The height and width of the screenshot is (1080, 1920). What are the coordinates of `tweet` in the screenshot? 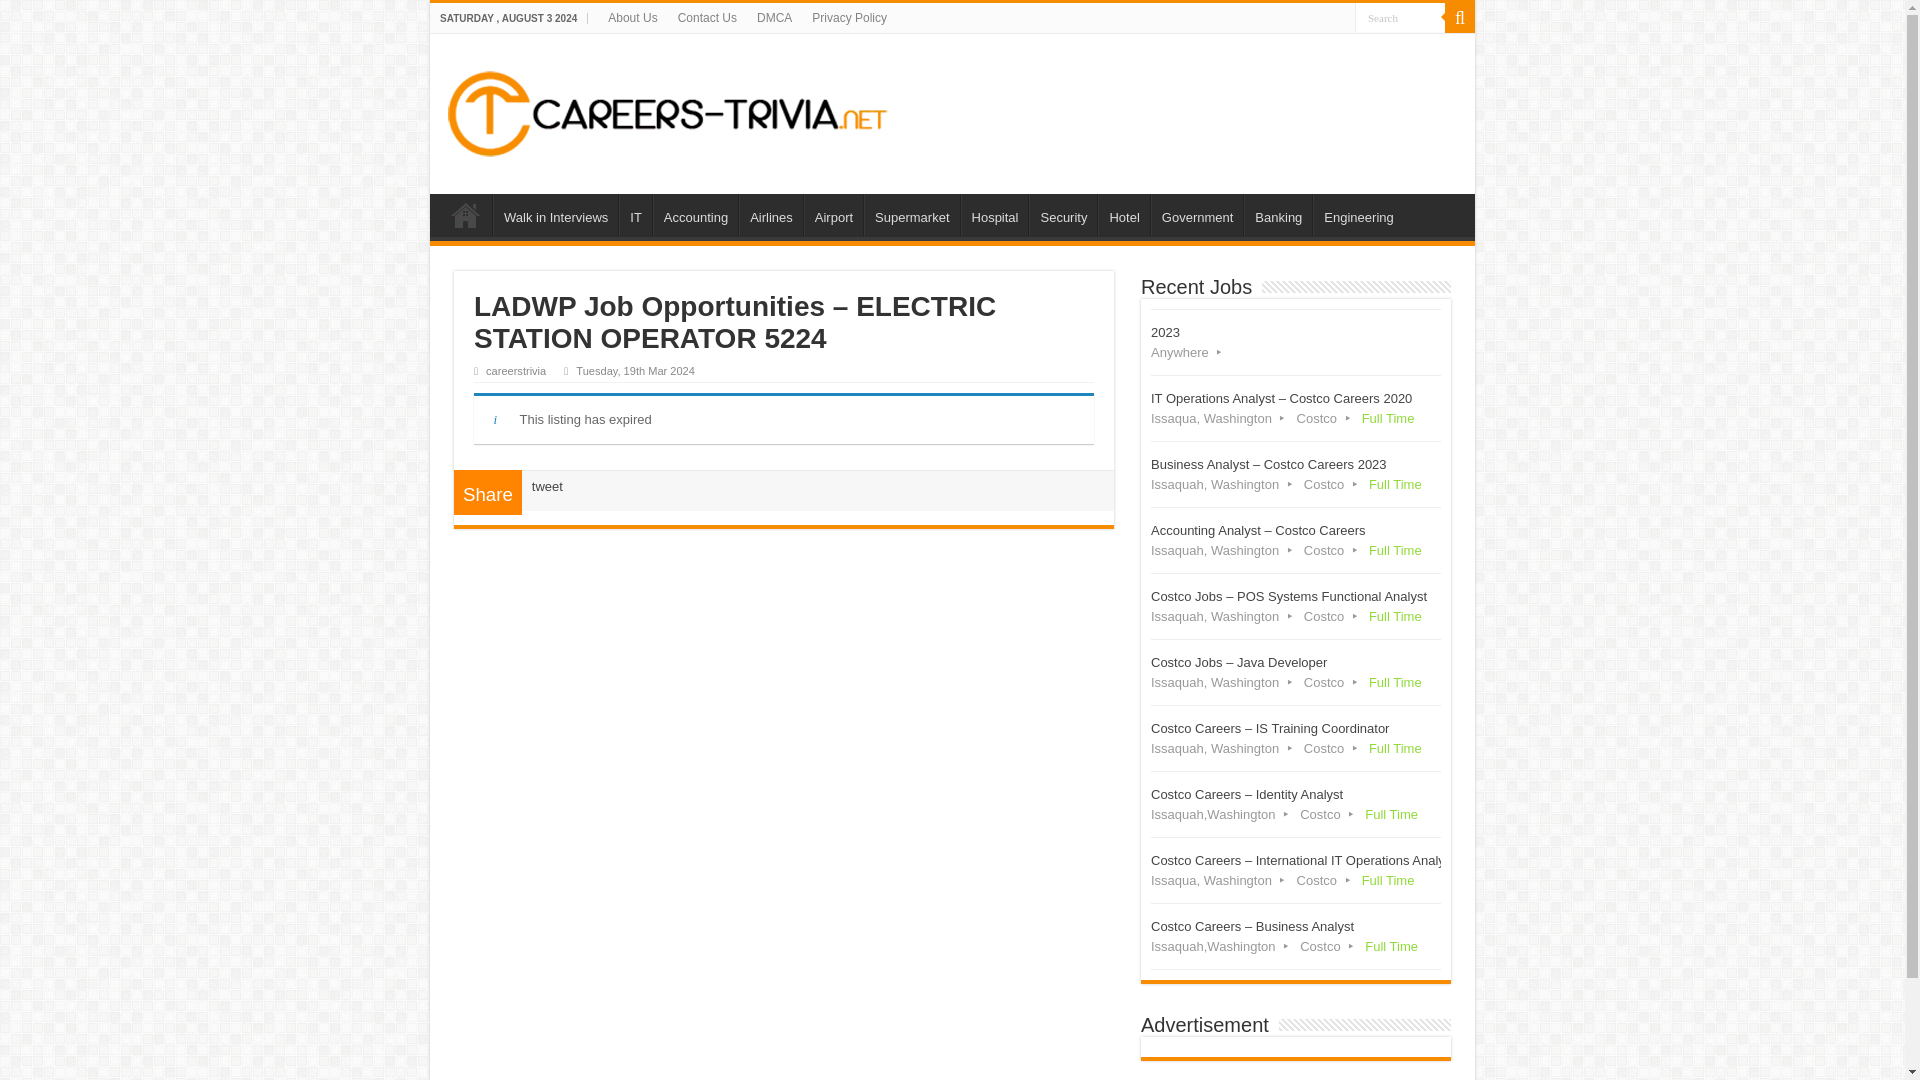 It's located at (546, 486).